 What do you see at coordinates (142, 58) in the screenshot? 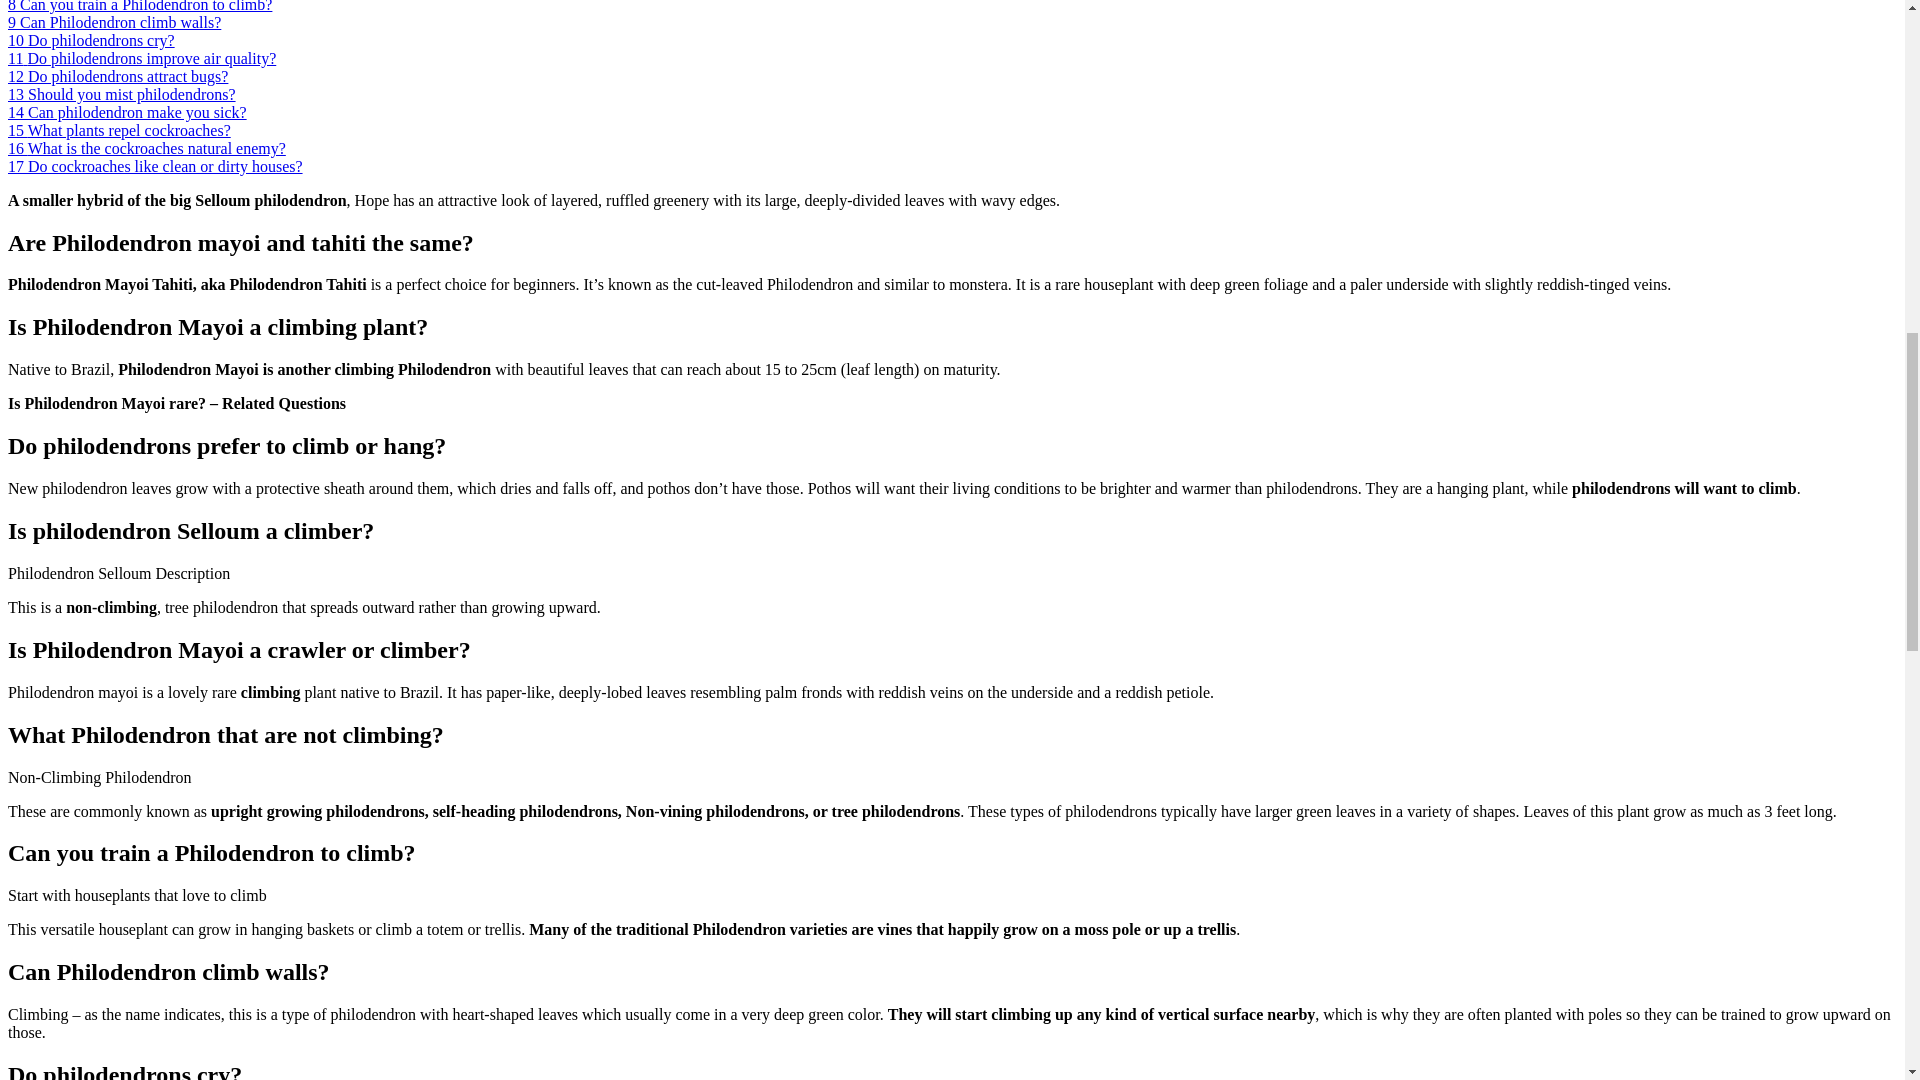
I see `11 Do philodendrons improve air quality?` at bounding box center [142, 58].